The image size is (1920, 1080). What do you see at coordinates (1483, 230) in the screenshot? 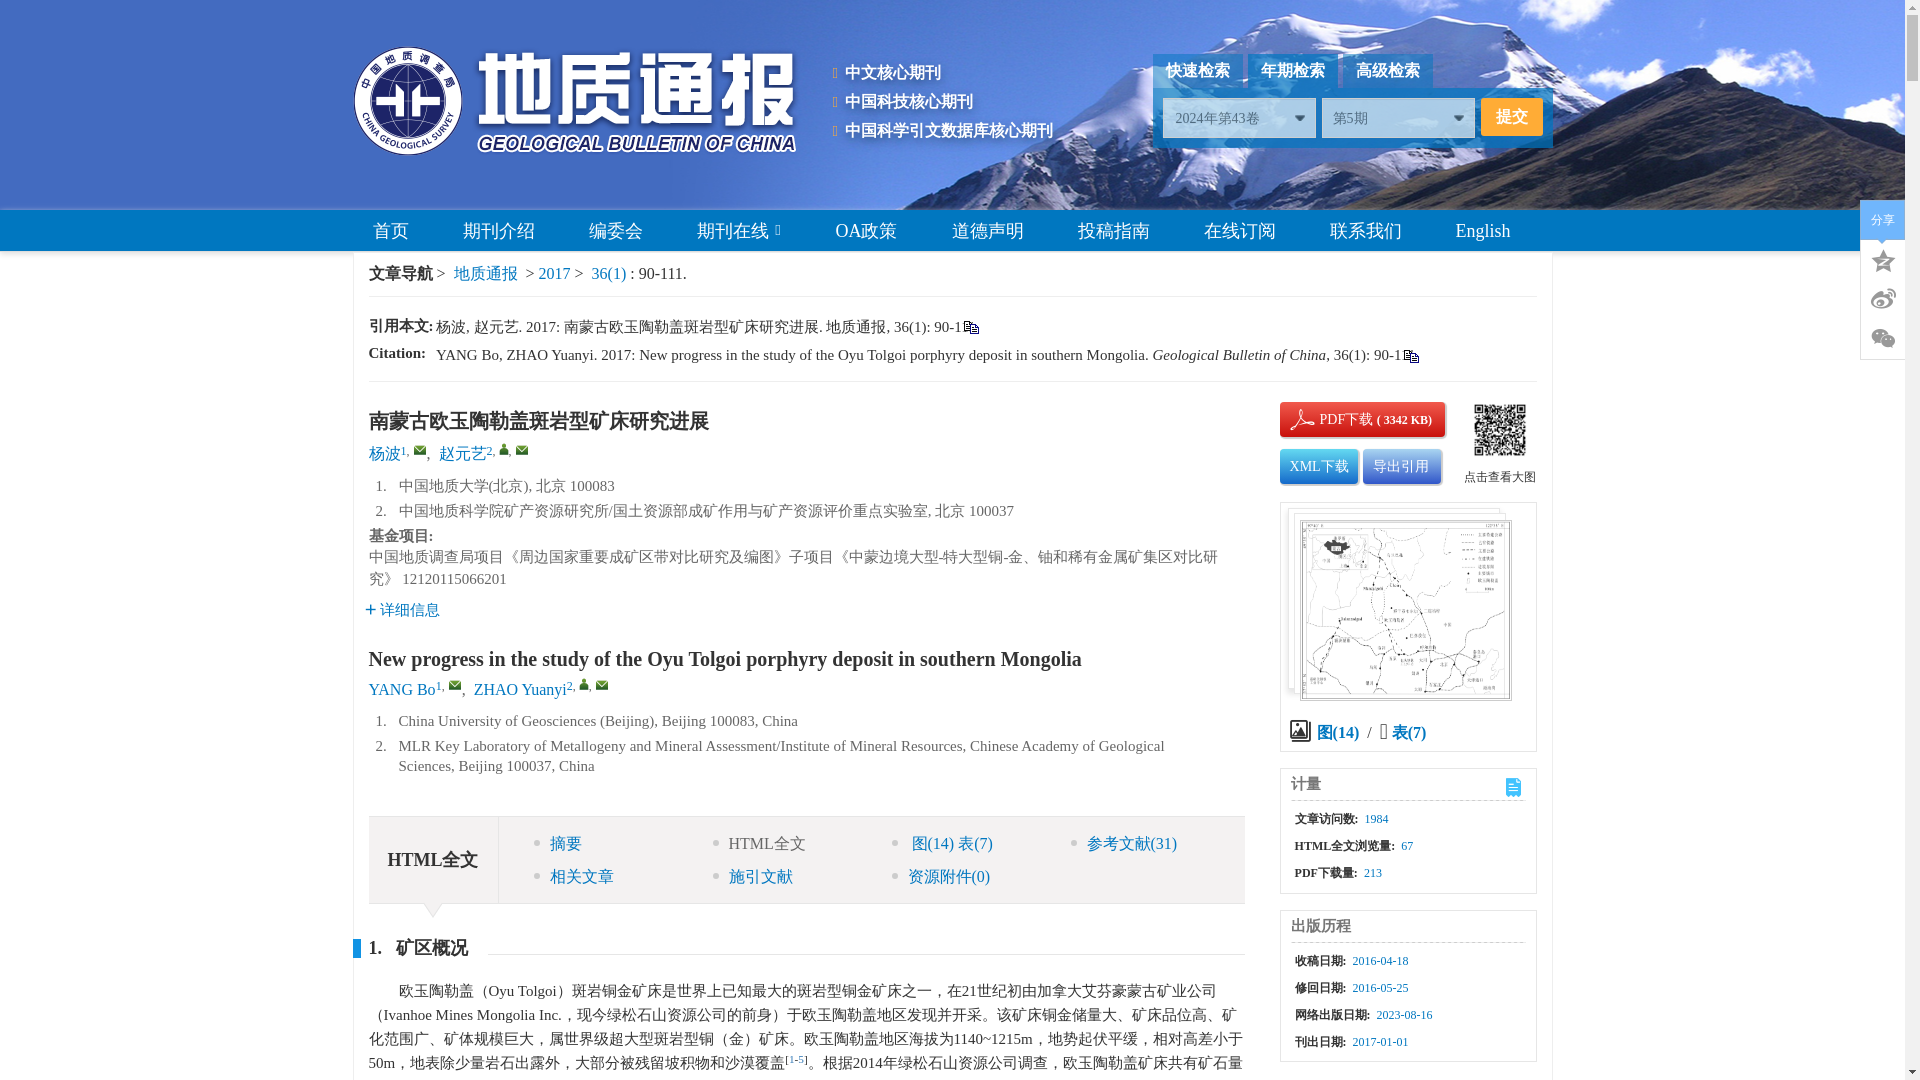
I see `English` at bounding box center [1483, 230].